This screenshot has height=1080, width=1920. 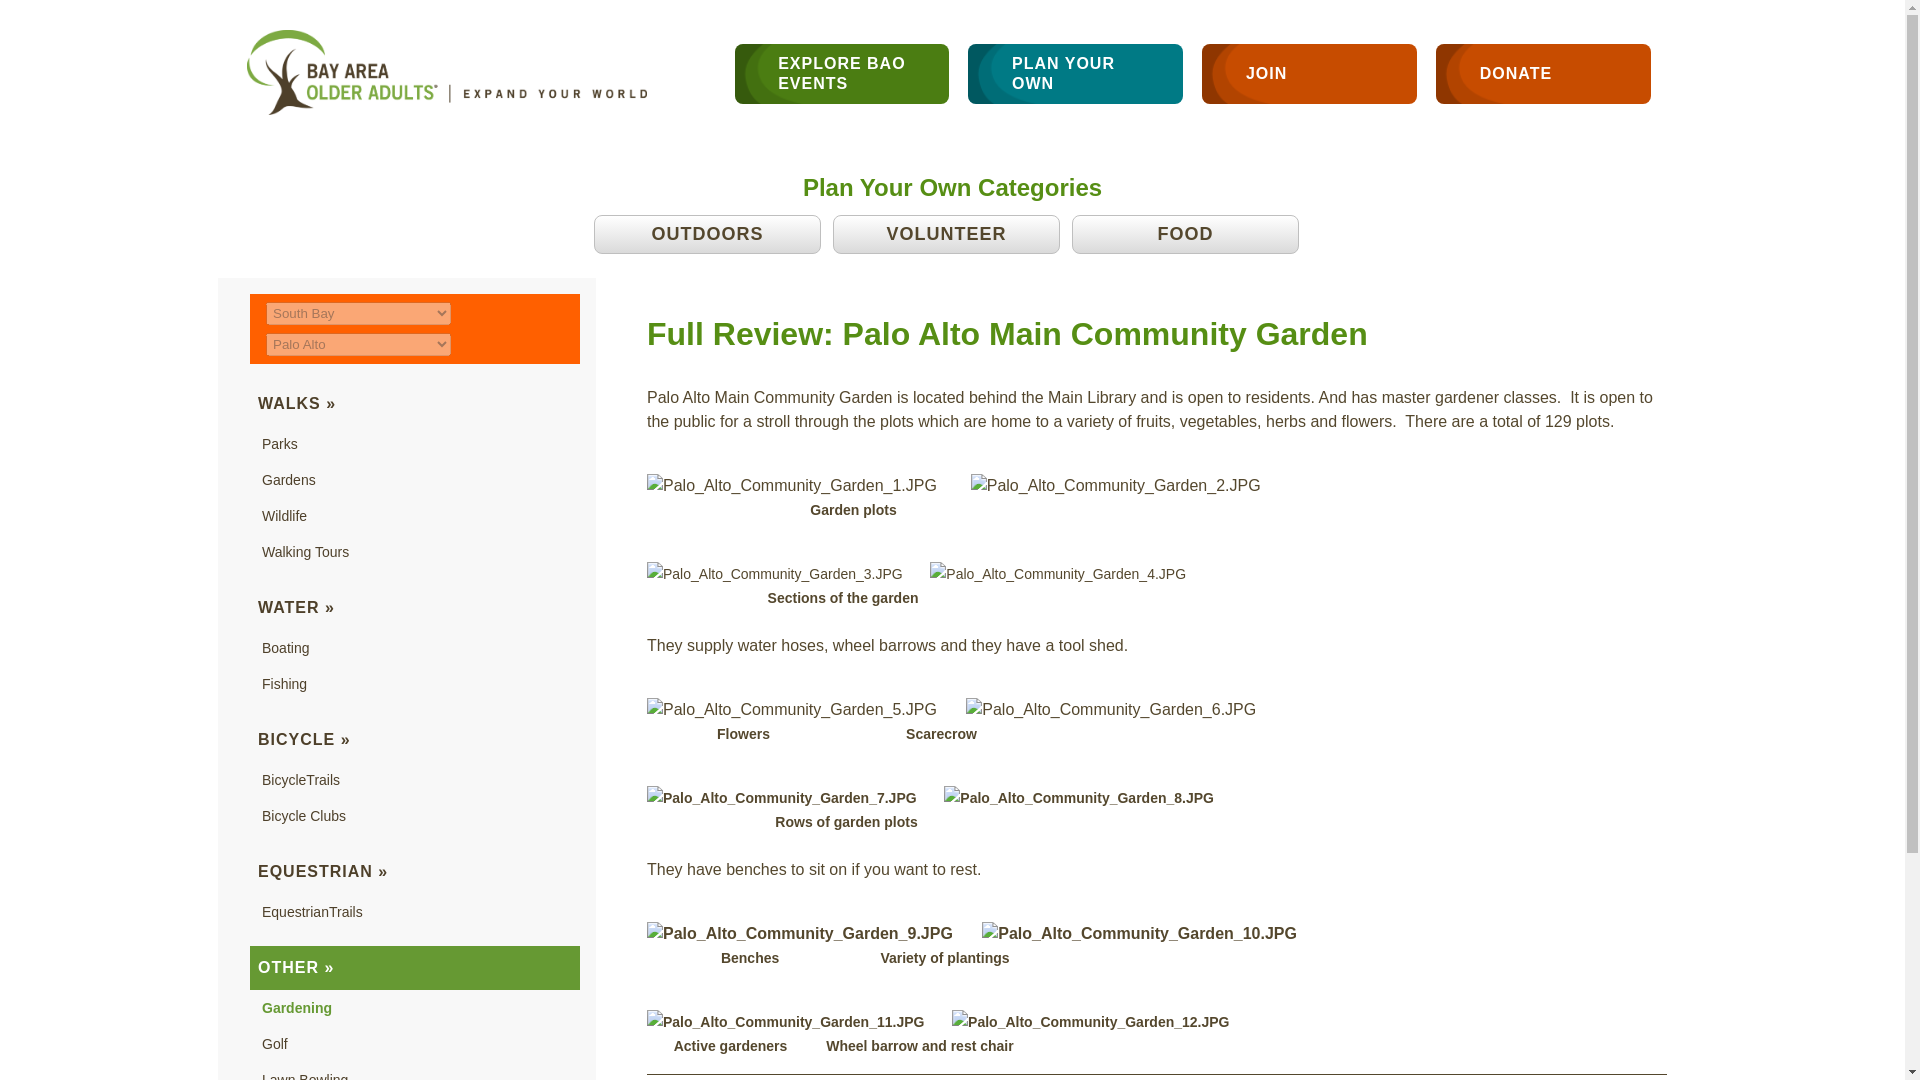 I want to click on Parks, so click(x=279, y=444).